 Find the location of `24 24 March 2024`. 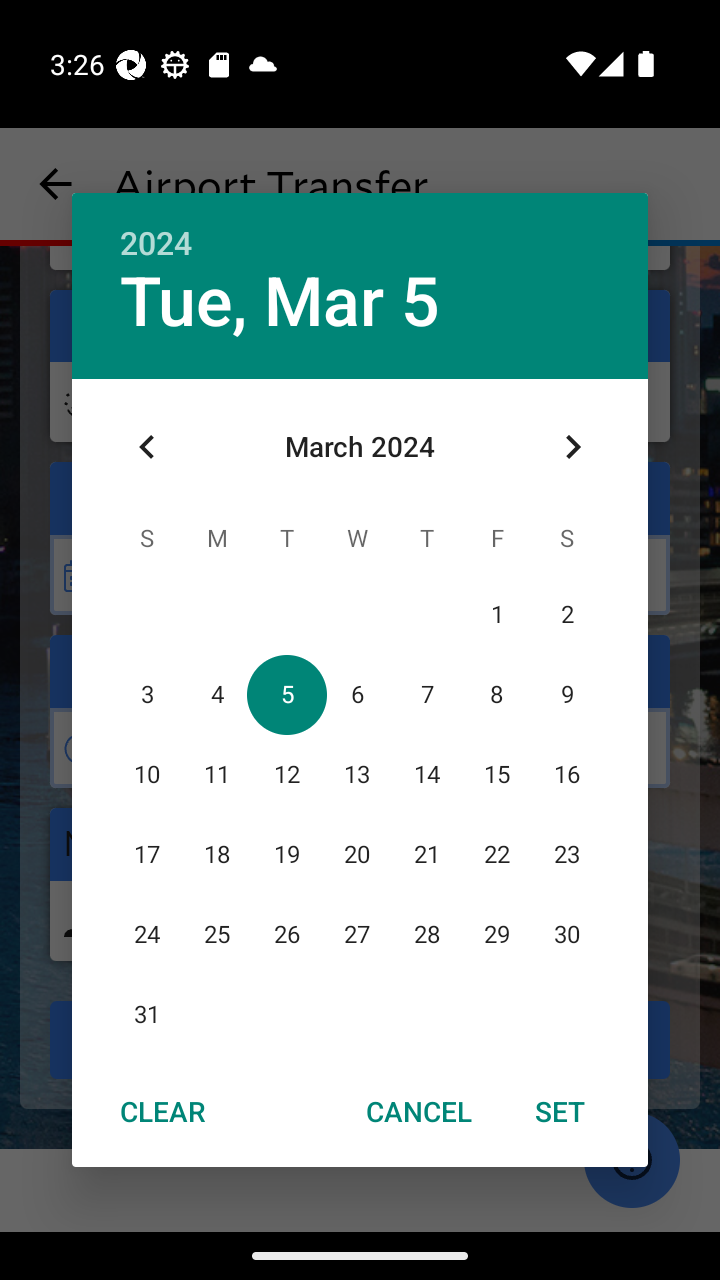

24 24 March 2024 is located at coordinates (147, 934).